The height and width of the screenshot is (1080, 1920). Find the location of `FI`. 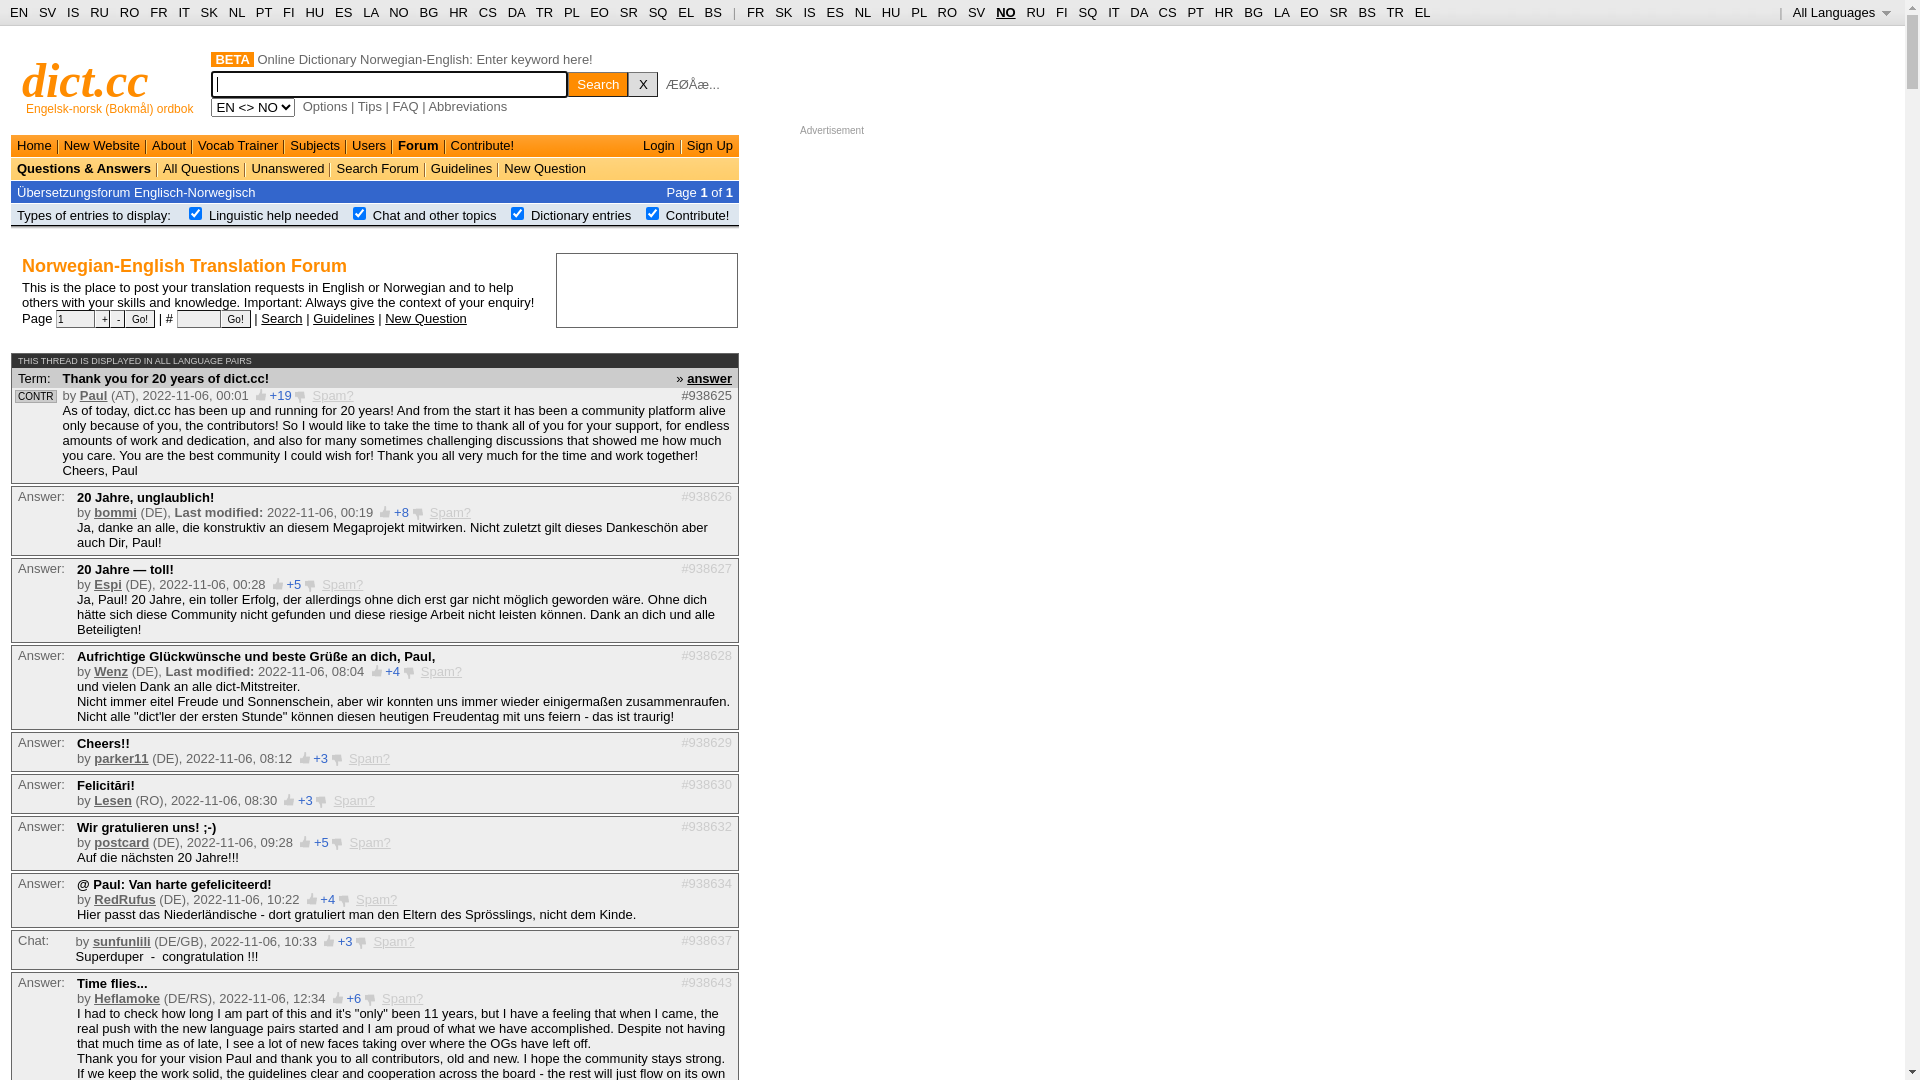

FI is located at coordinates (289, 12).